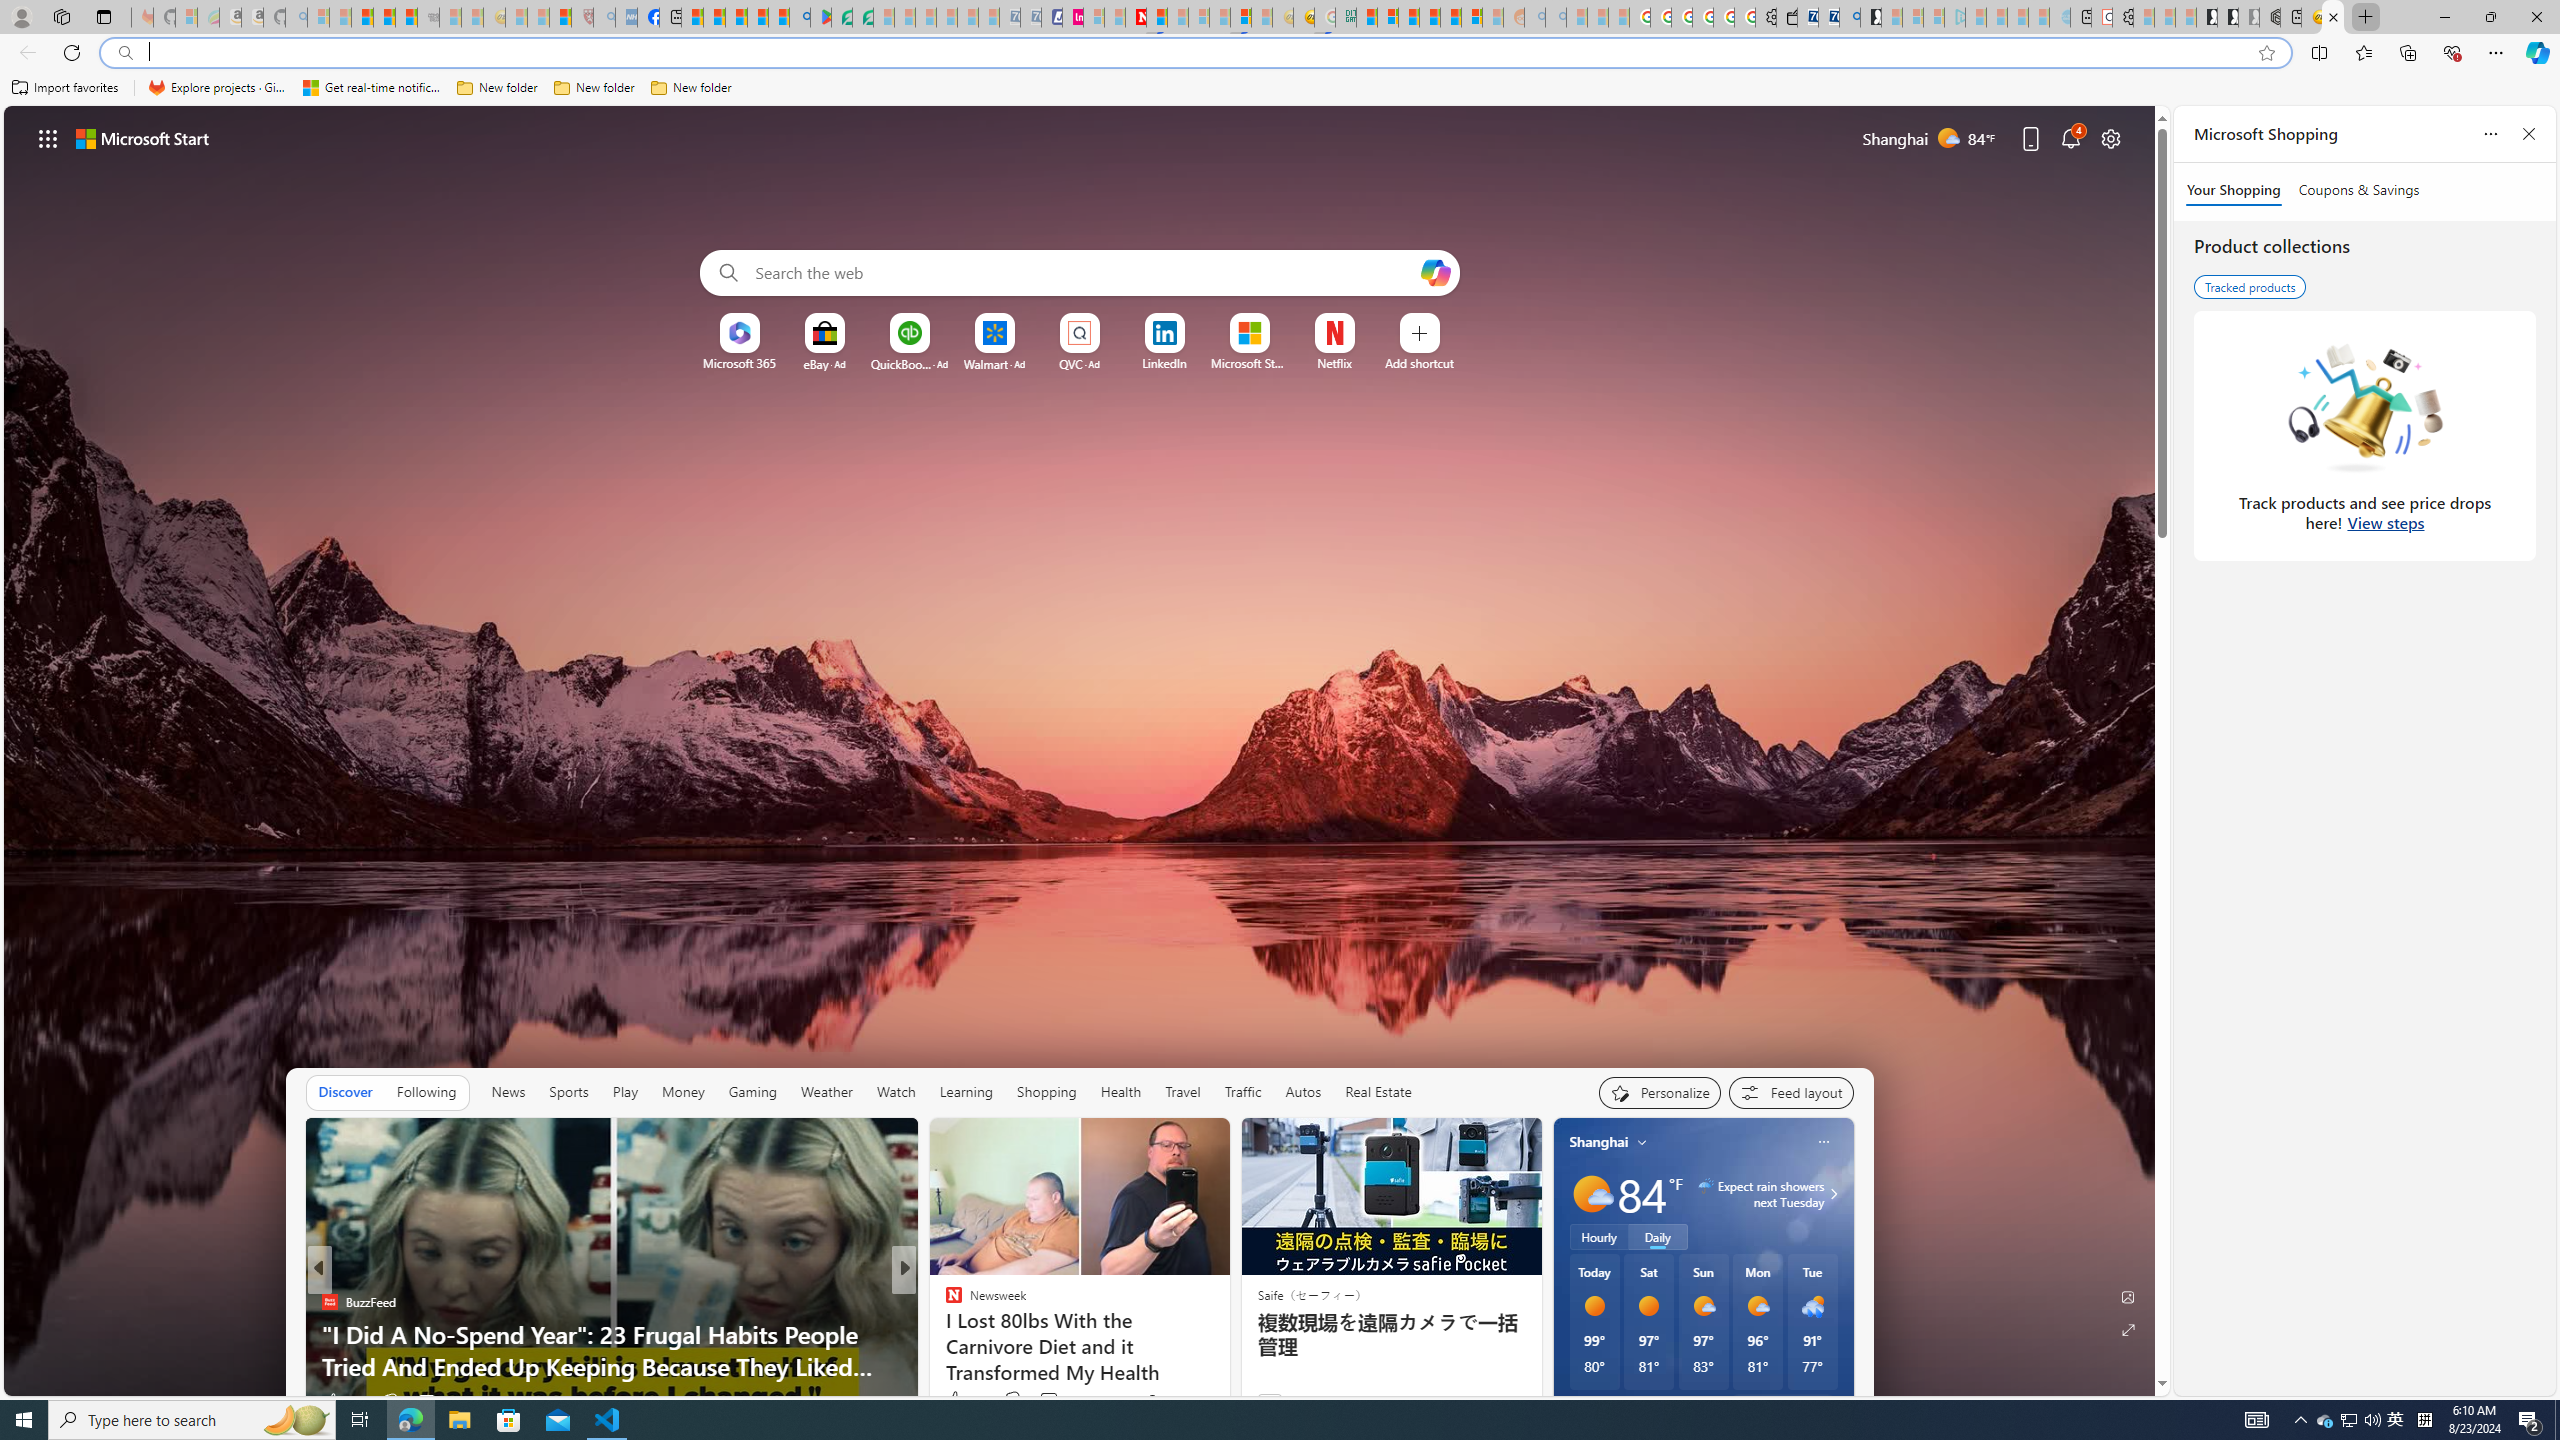  I want to click on 383 Like, so click(964, 1400).